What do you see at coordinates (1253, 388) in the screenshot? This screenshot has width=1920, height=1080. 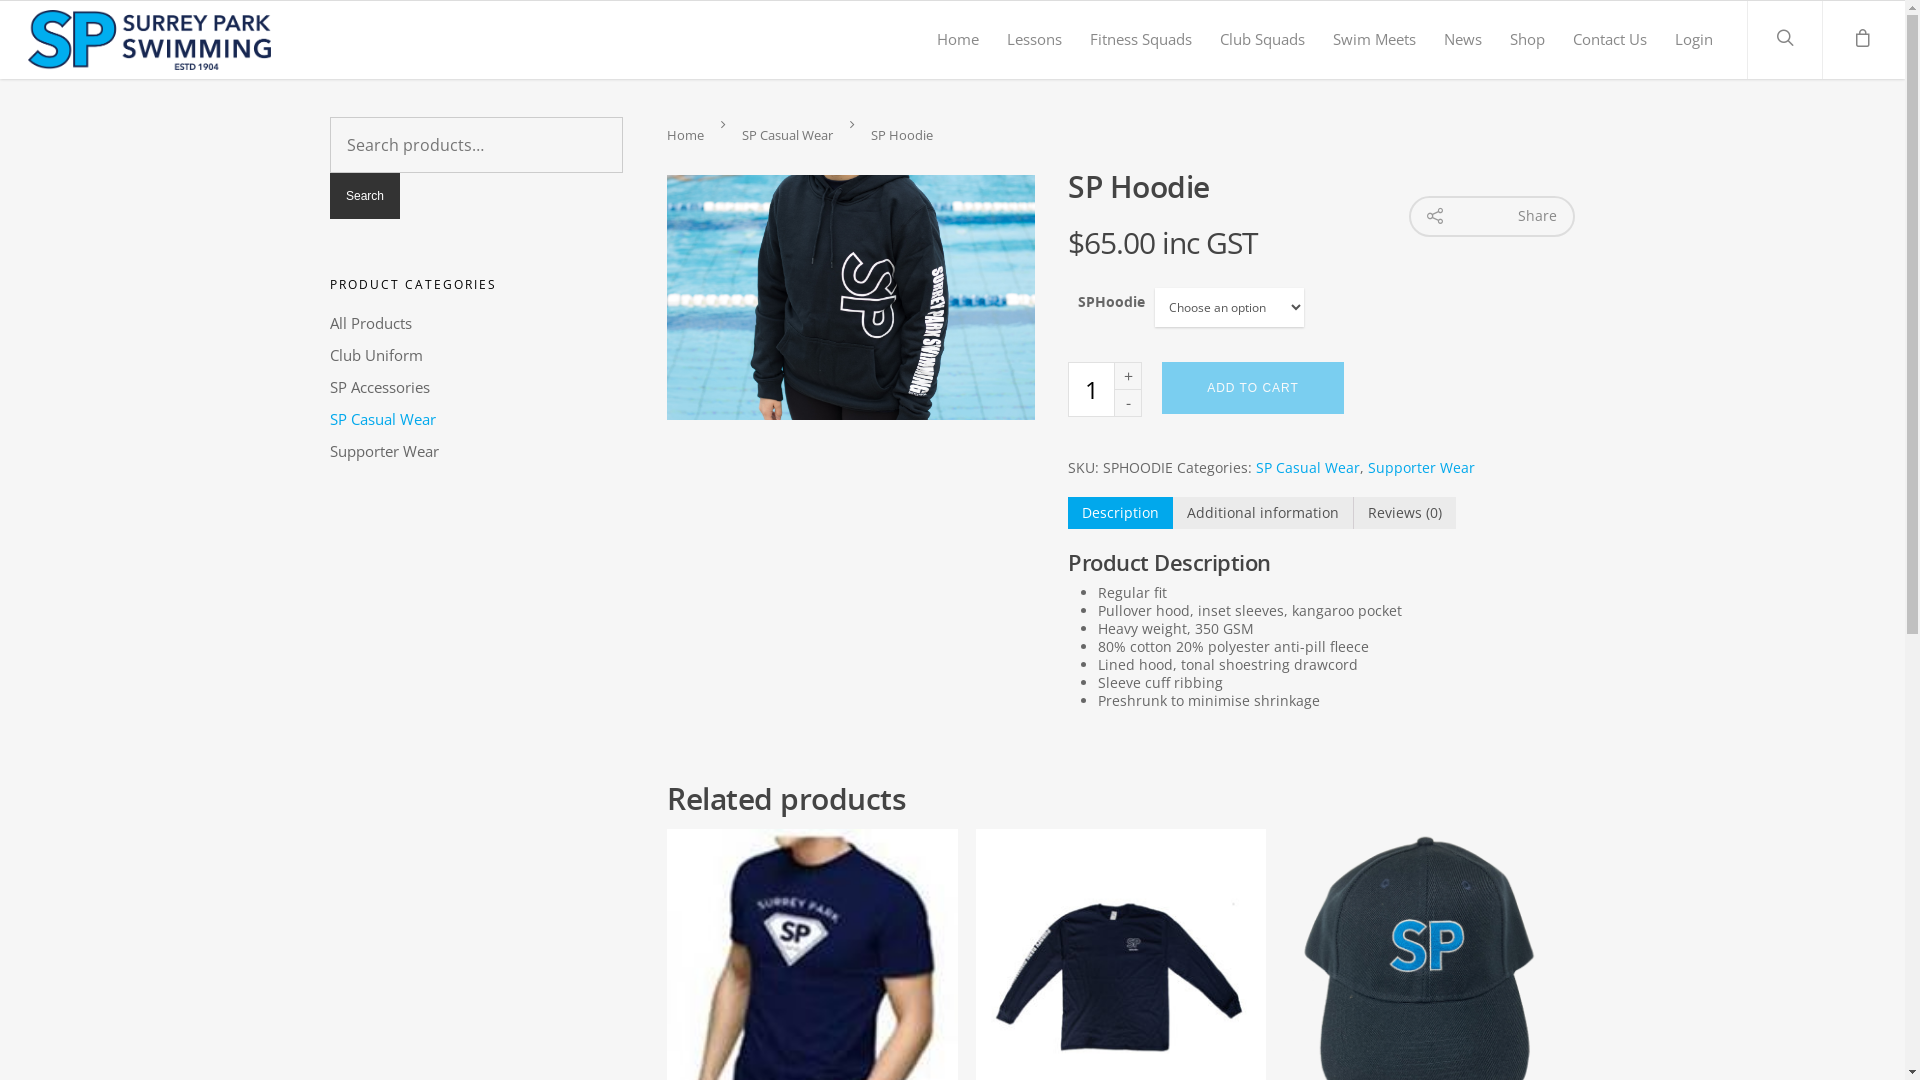 I see `ADD TO CART` at bounding box center [1253, 388].